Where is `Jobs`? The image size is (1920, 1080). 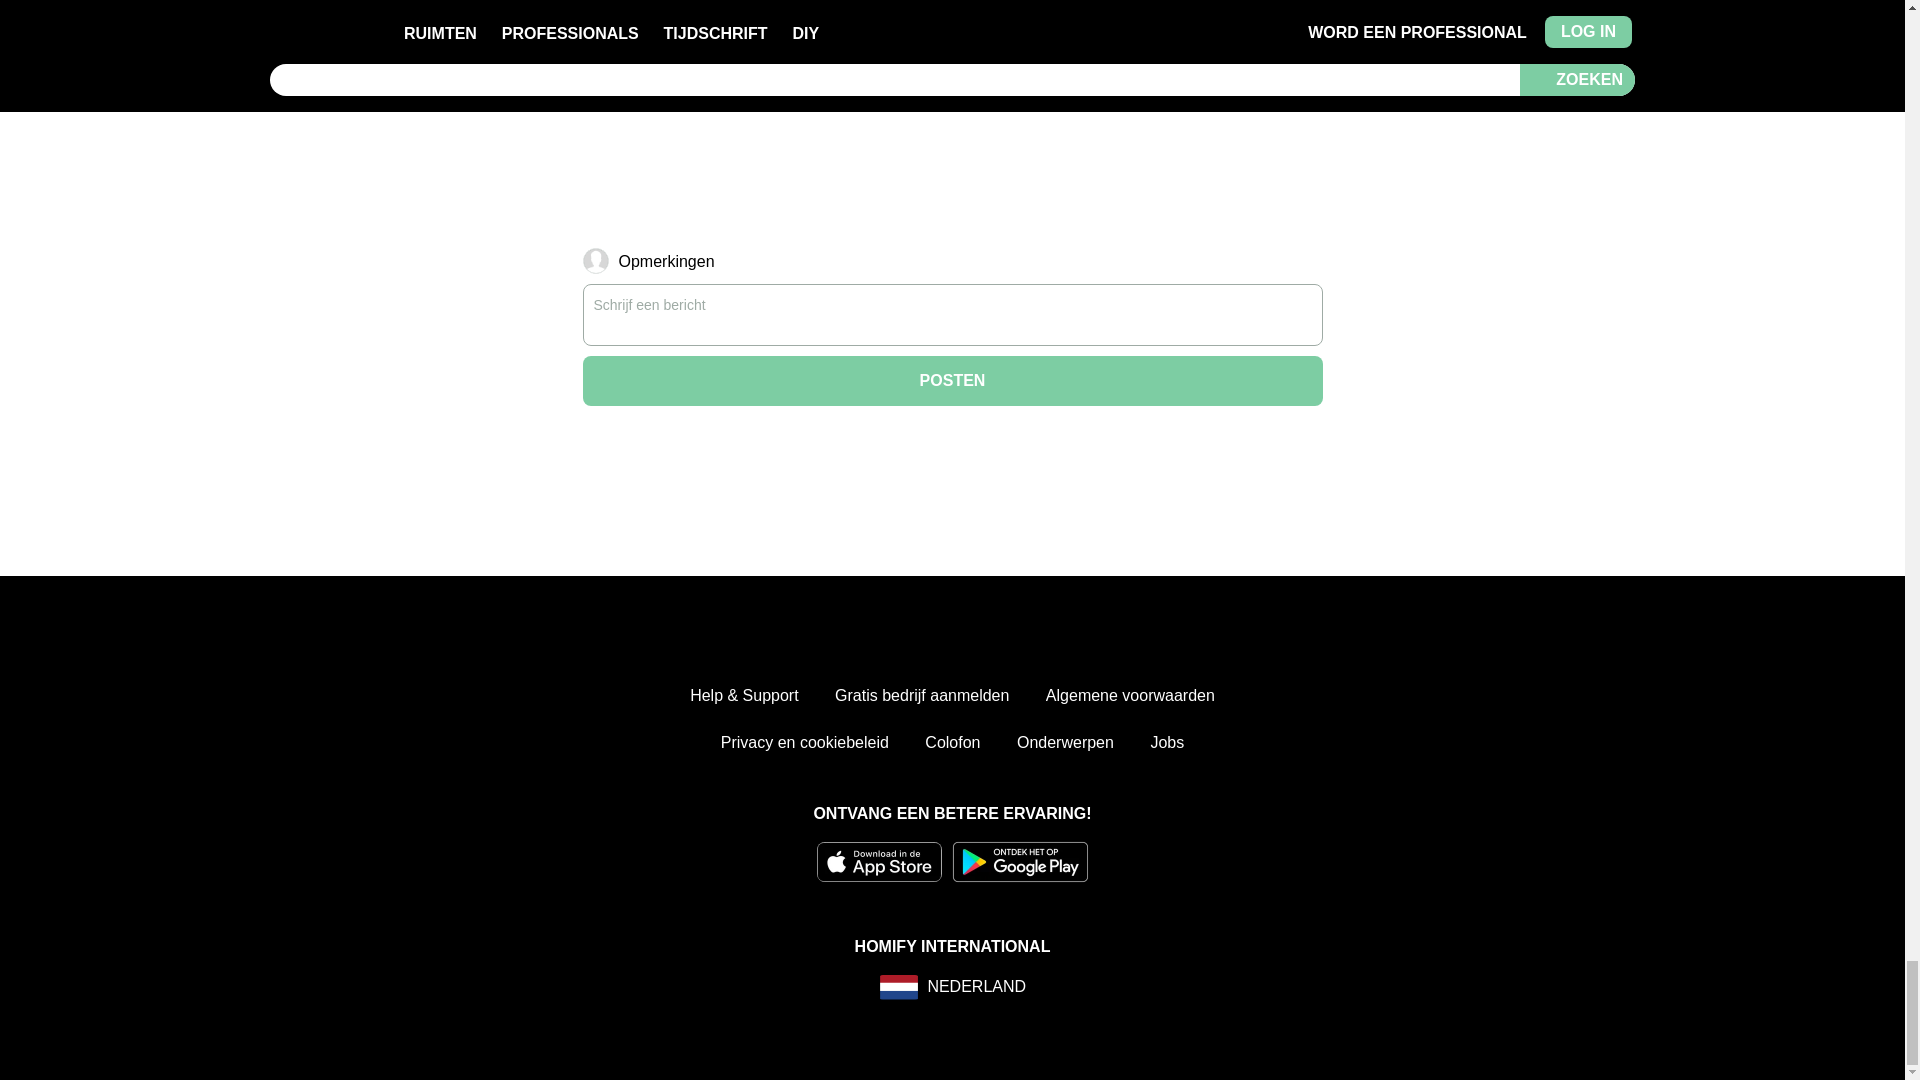
Jobs is located at coordinates (1167, 742).